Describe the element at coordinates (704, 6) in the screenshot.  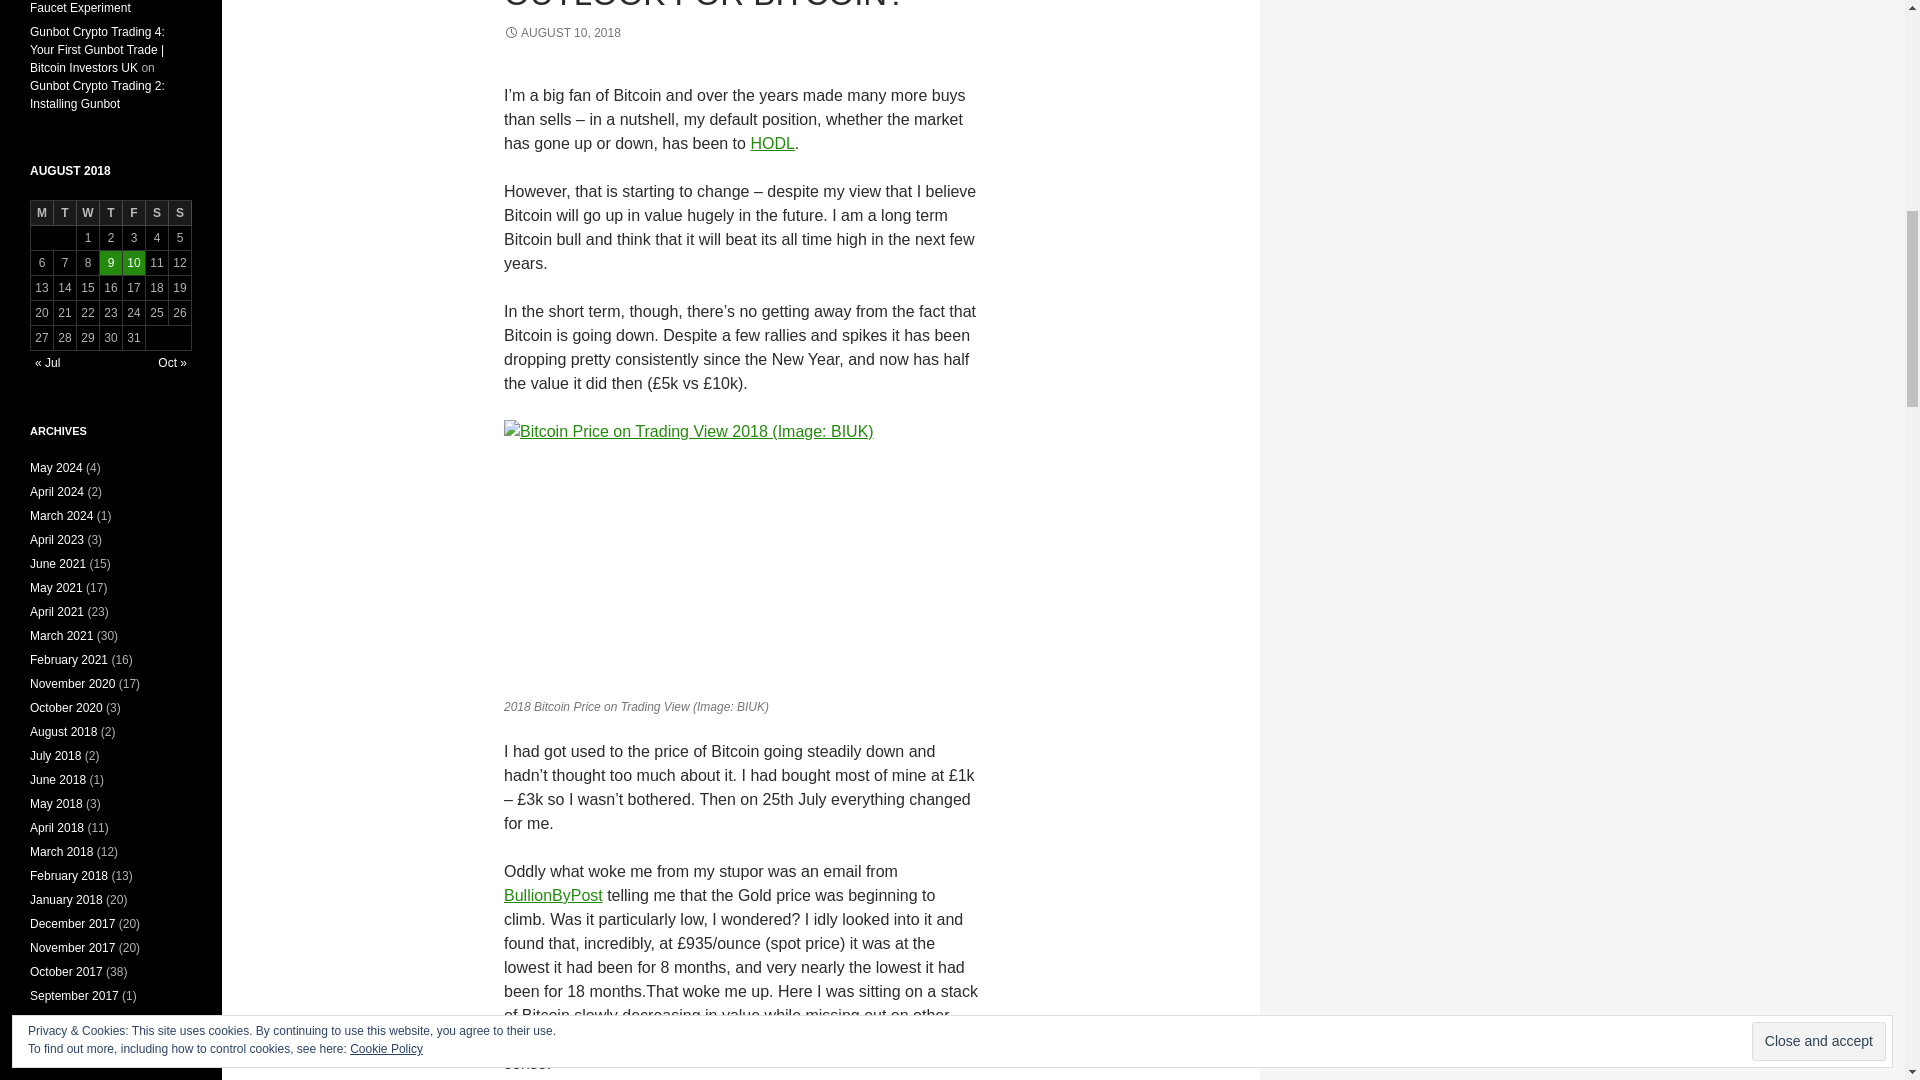
I see `WHAT IS THE CURRENT OUTLOOK FOR BITCOIN?` at that location.